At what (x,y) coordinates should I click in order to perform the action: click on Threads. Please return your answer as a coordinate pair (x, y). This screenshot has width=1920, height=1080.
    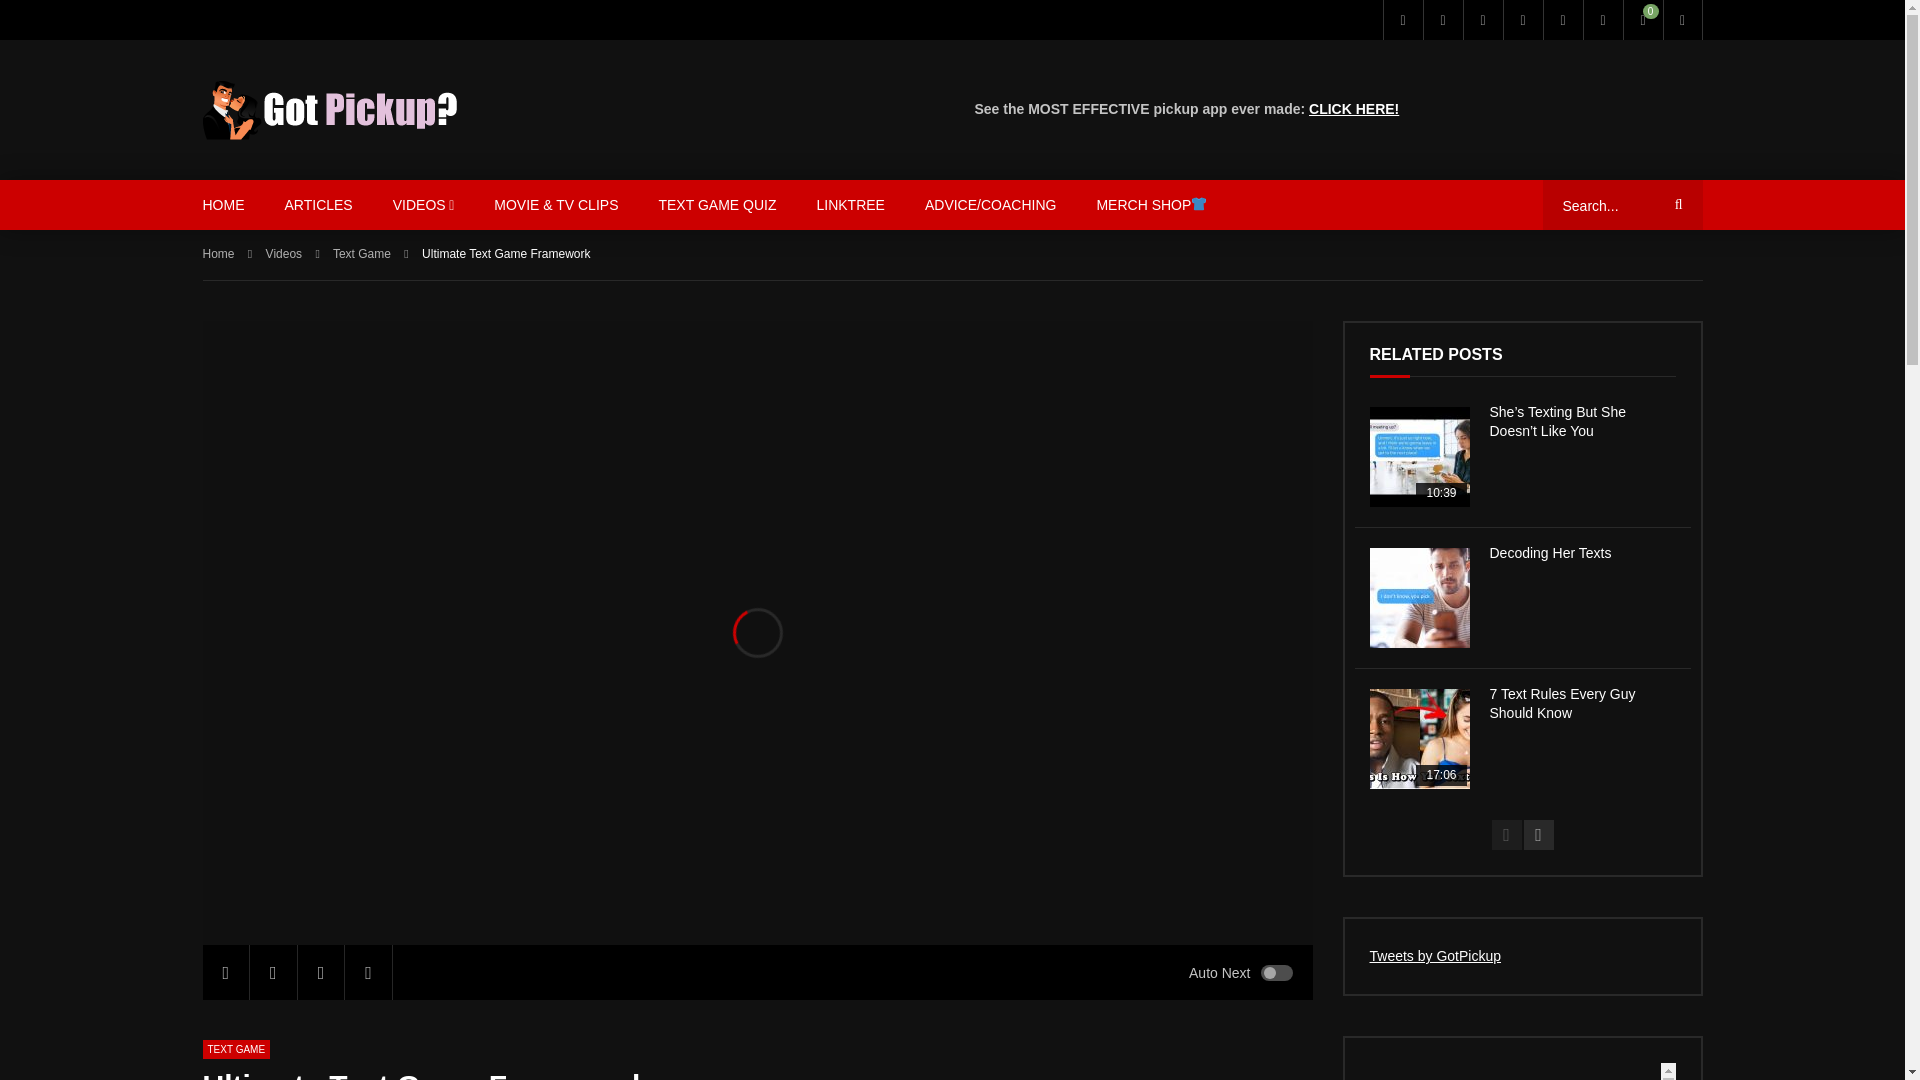
    Looking at the image, I should click on (1562, 20).